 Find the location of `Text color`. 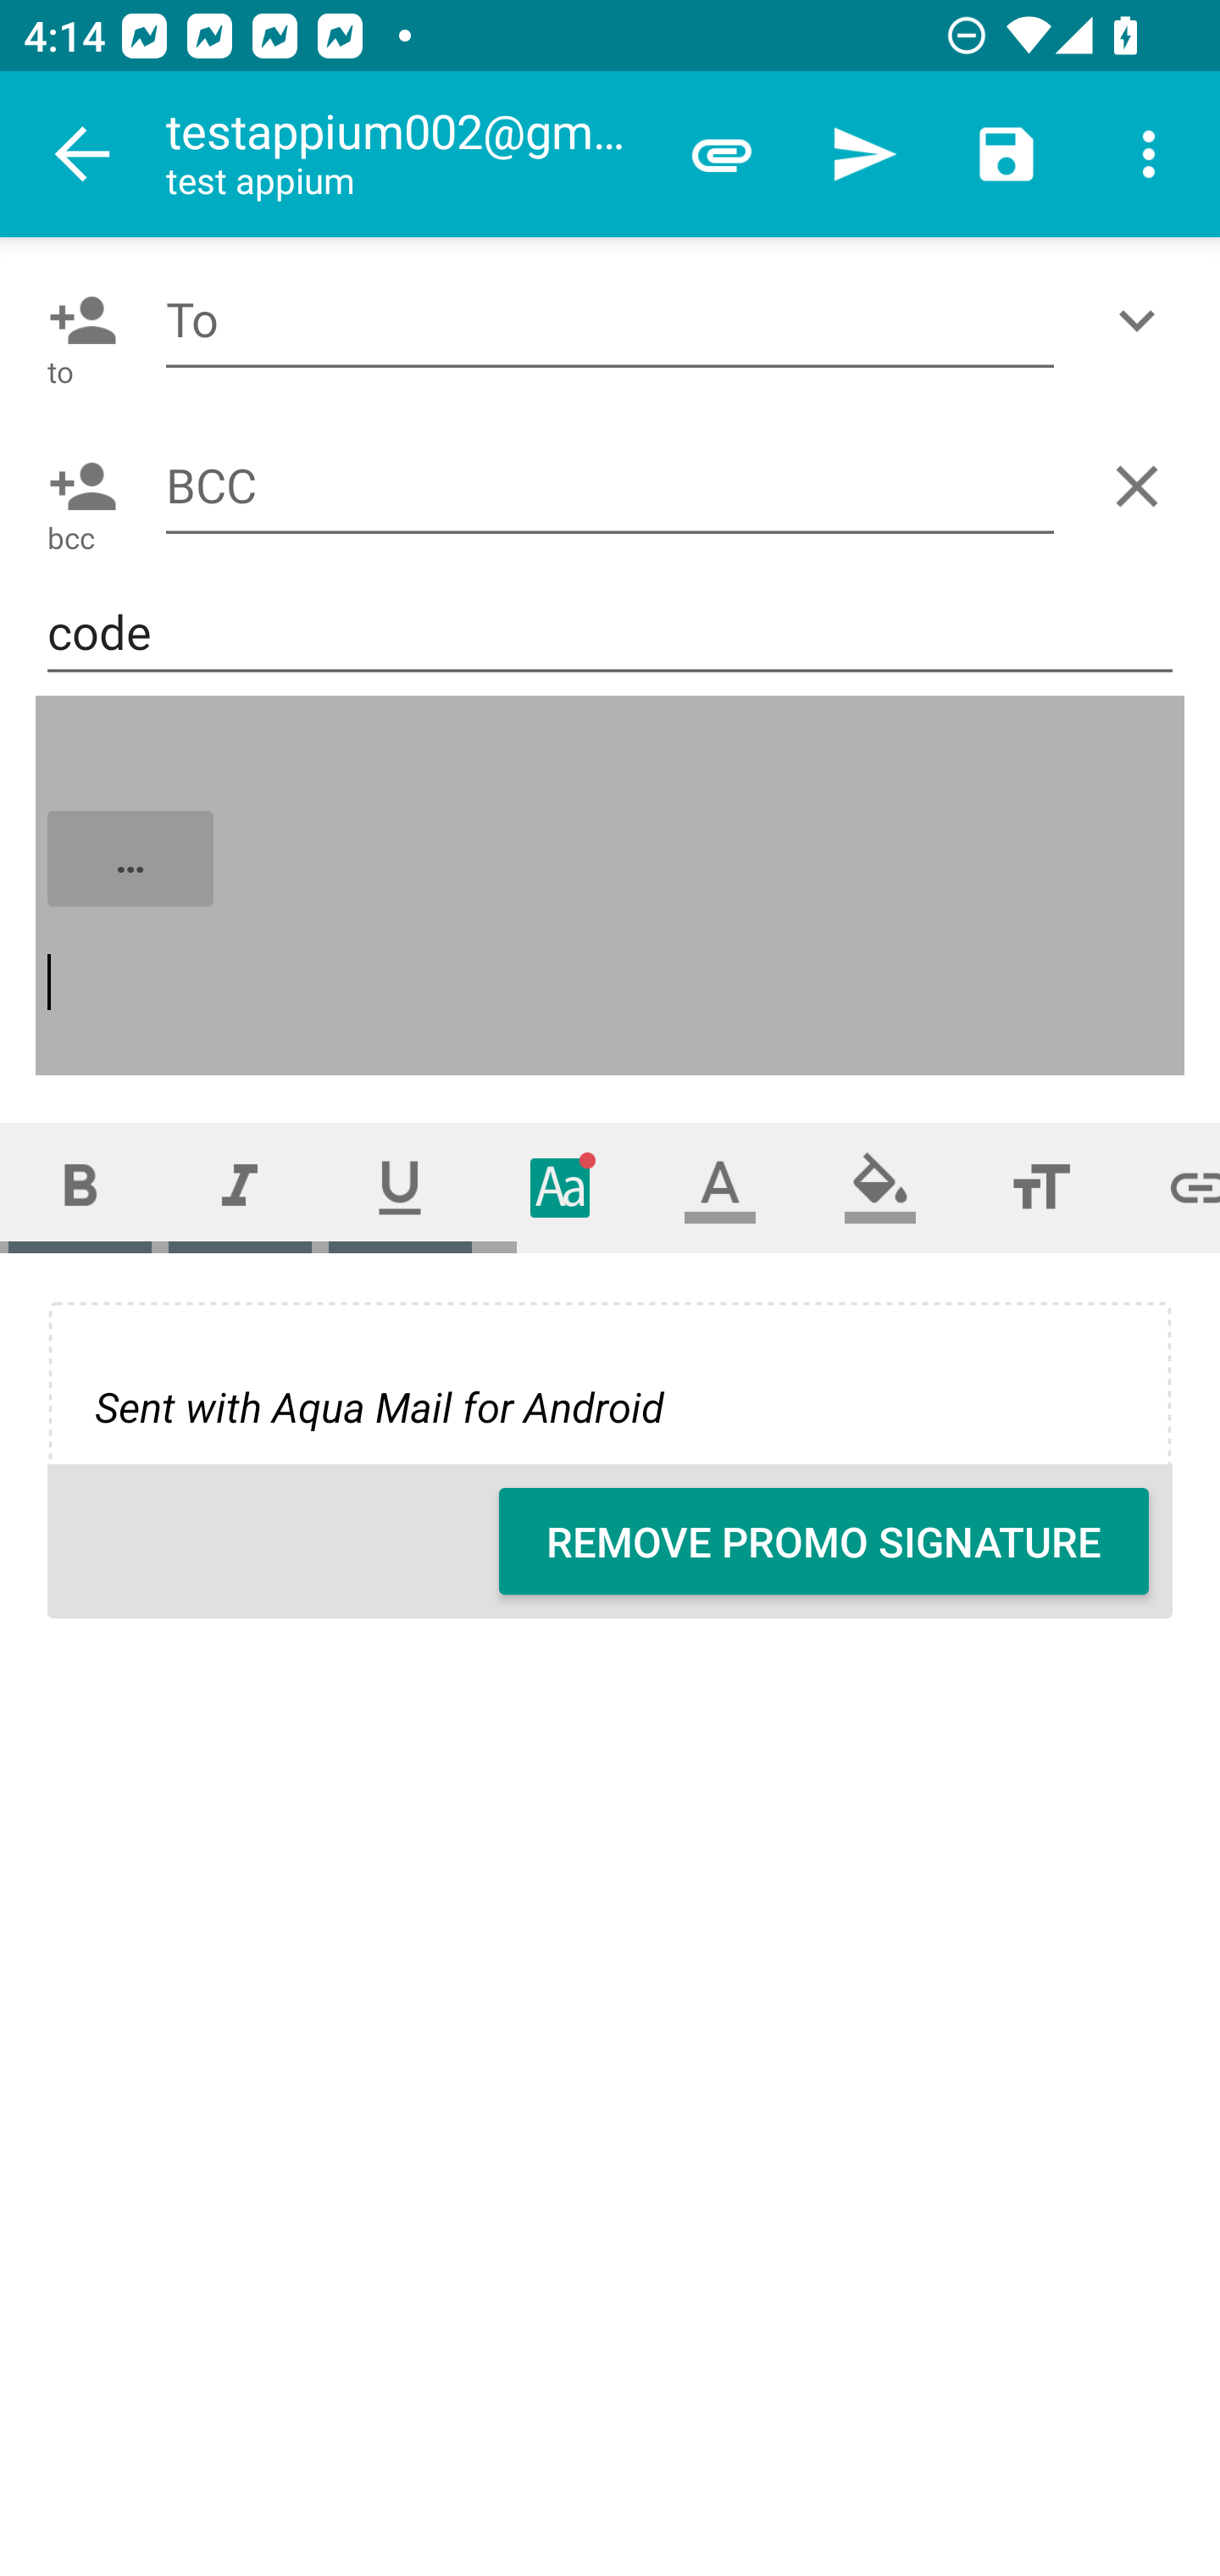

Text color is located at coordinates (720, 1188).